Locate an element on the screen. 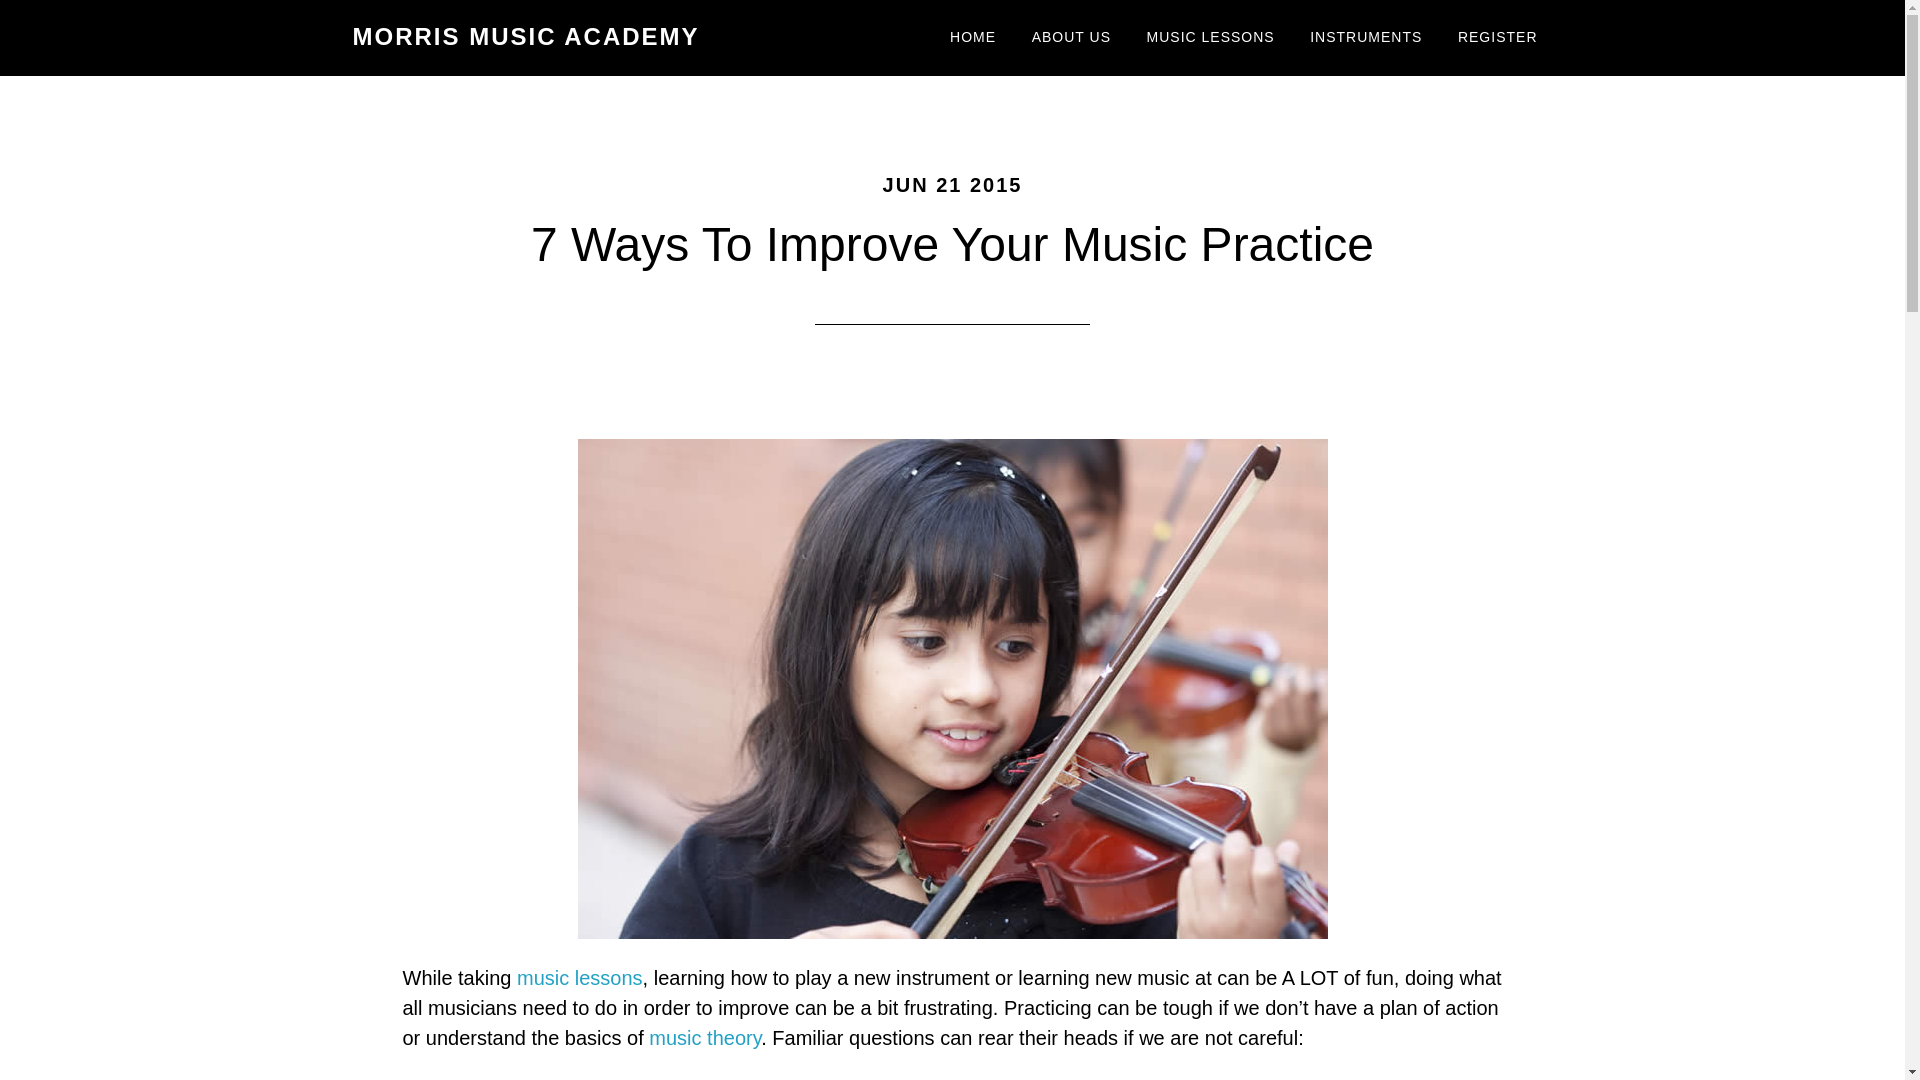 The height and width of the screenshot is (1080, 1920). INSTRUMENTS is located at coordinates (1365, 38).